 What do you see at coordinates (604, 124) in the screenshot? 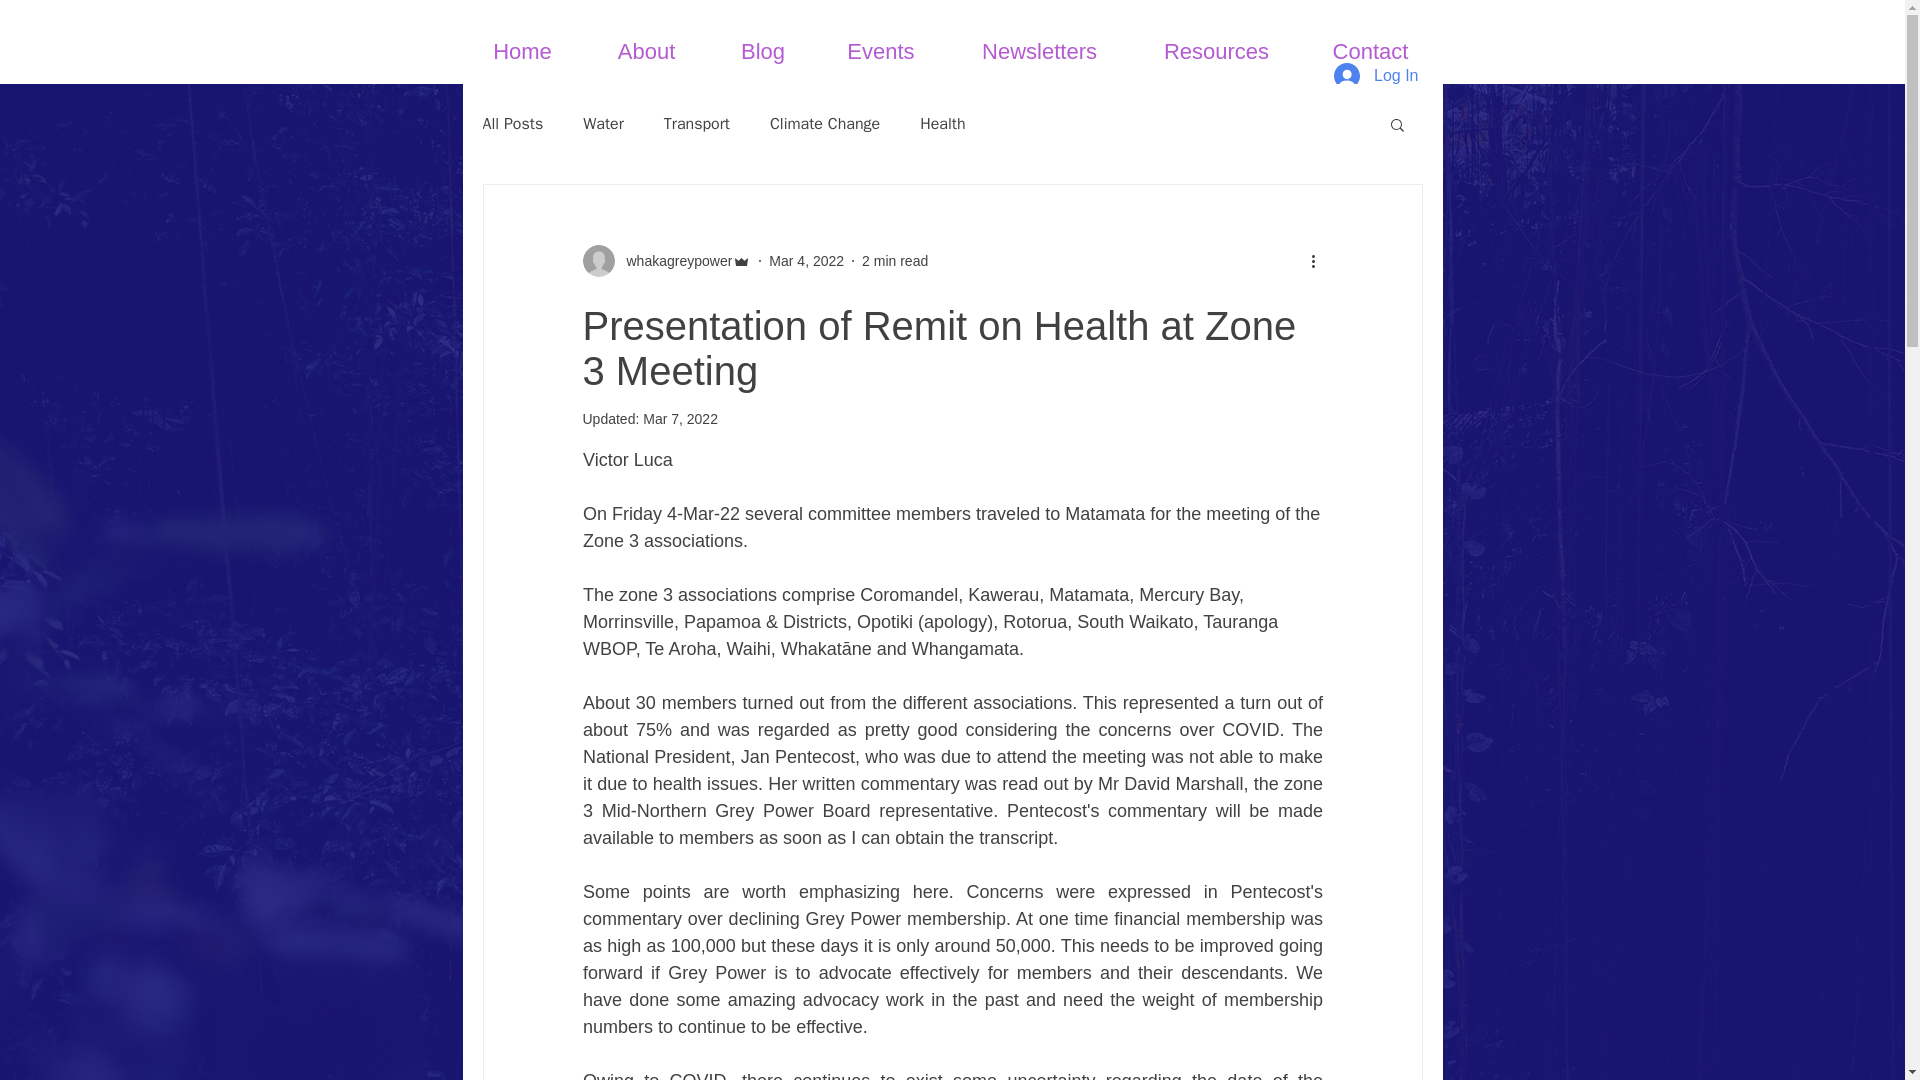
I see `Water` at bounding box center [604, 124].